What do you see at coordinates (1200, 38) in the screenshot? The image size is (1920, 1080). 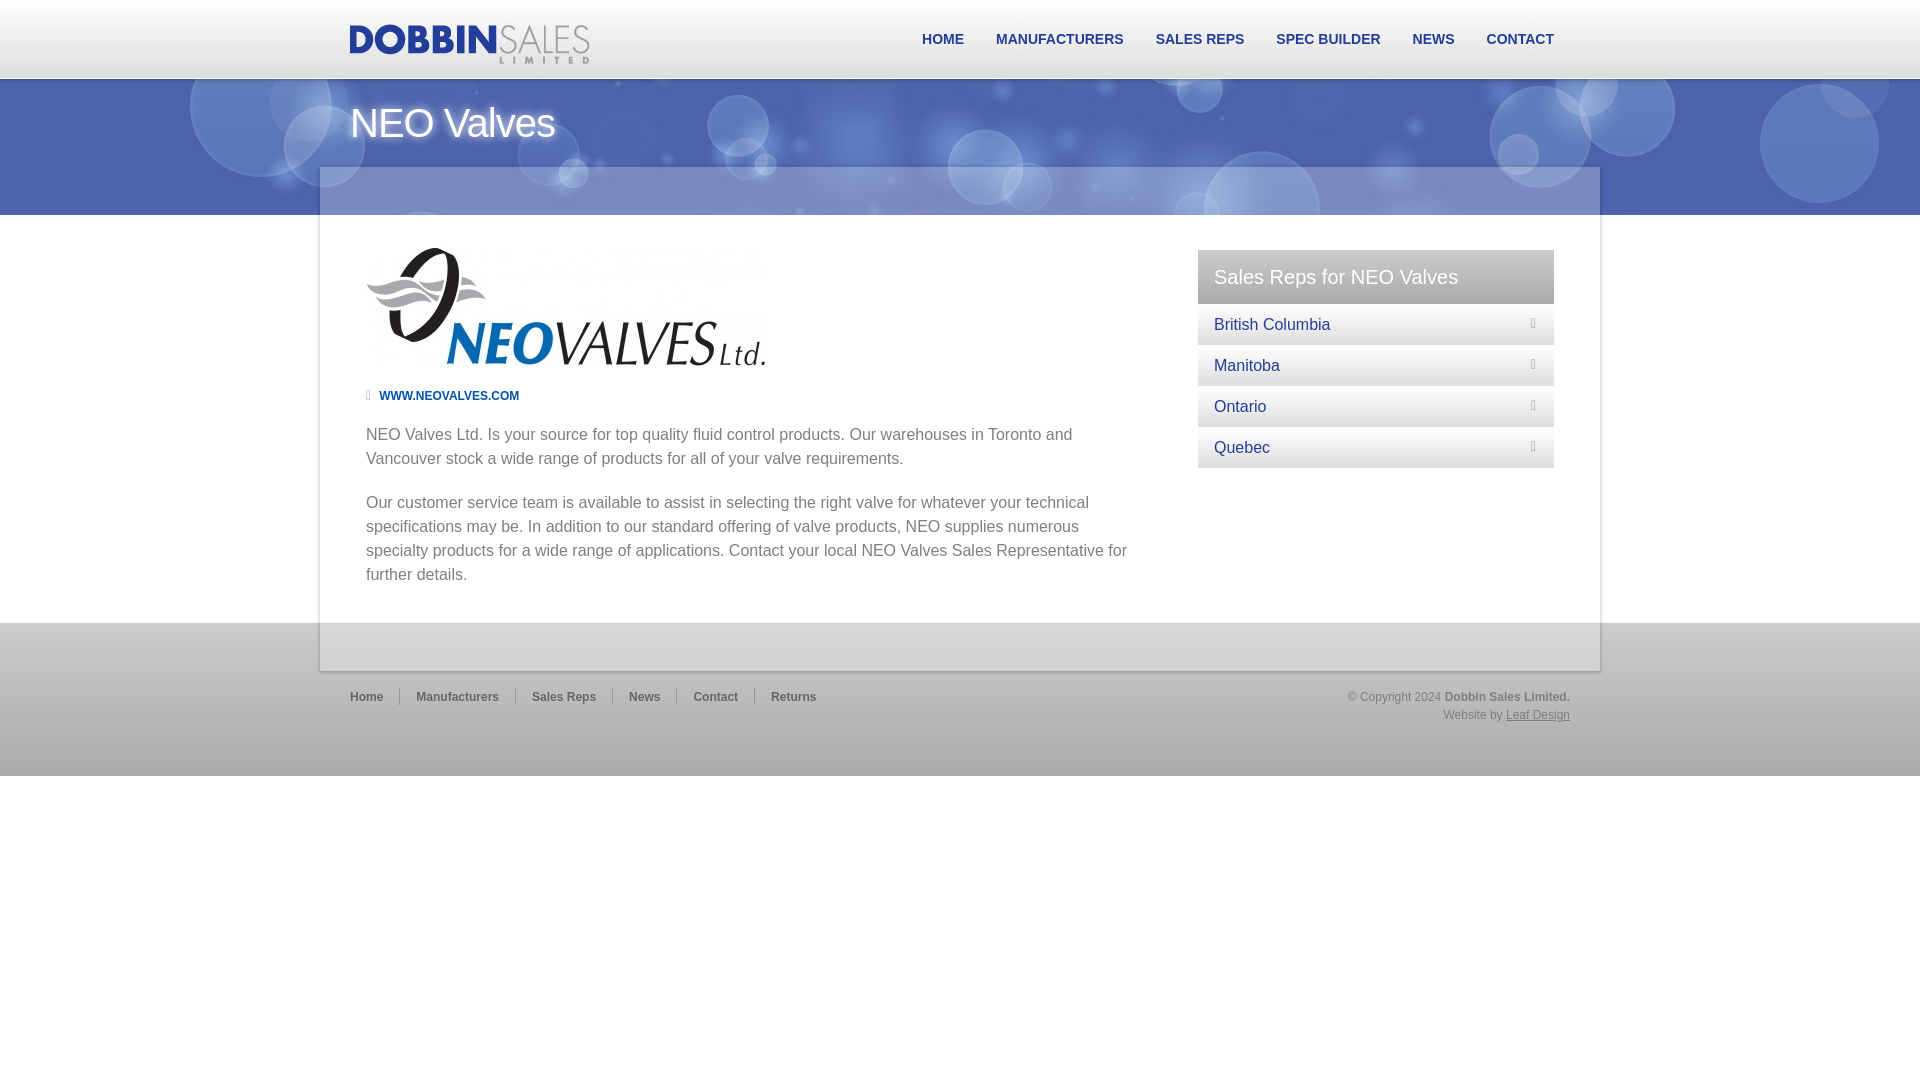 I see `SALES REPS` at bounding box center [1200, 38].